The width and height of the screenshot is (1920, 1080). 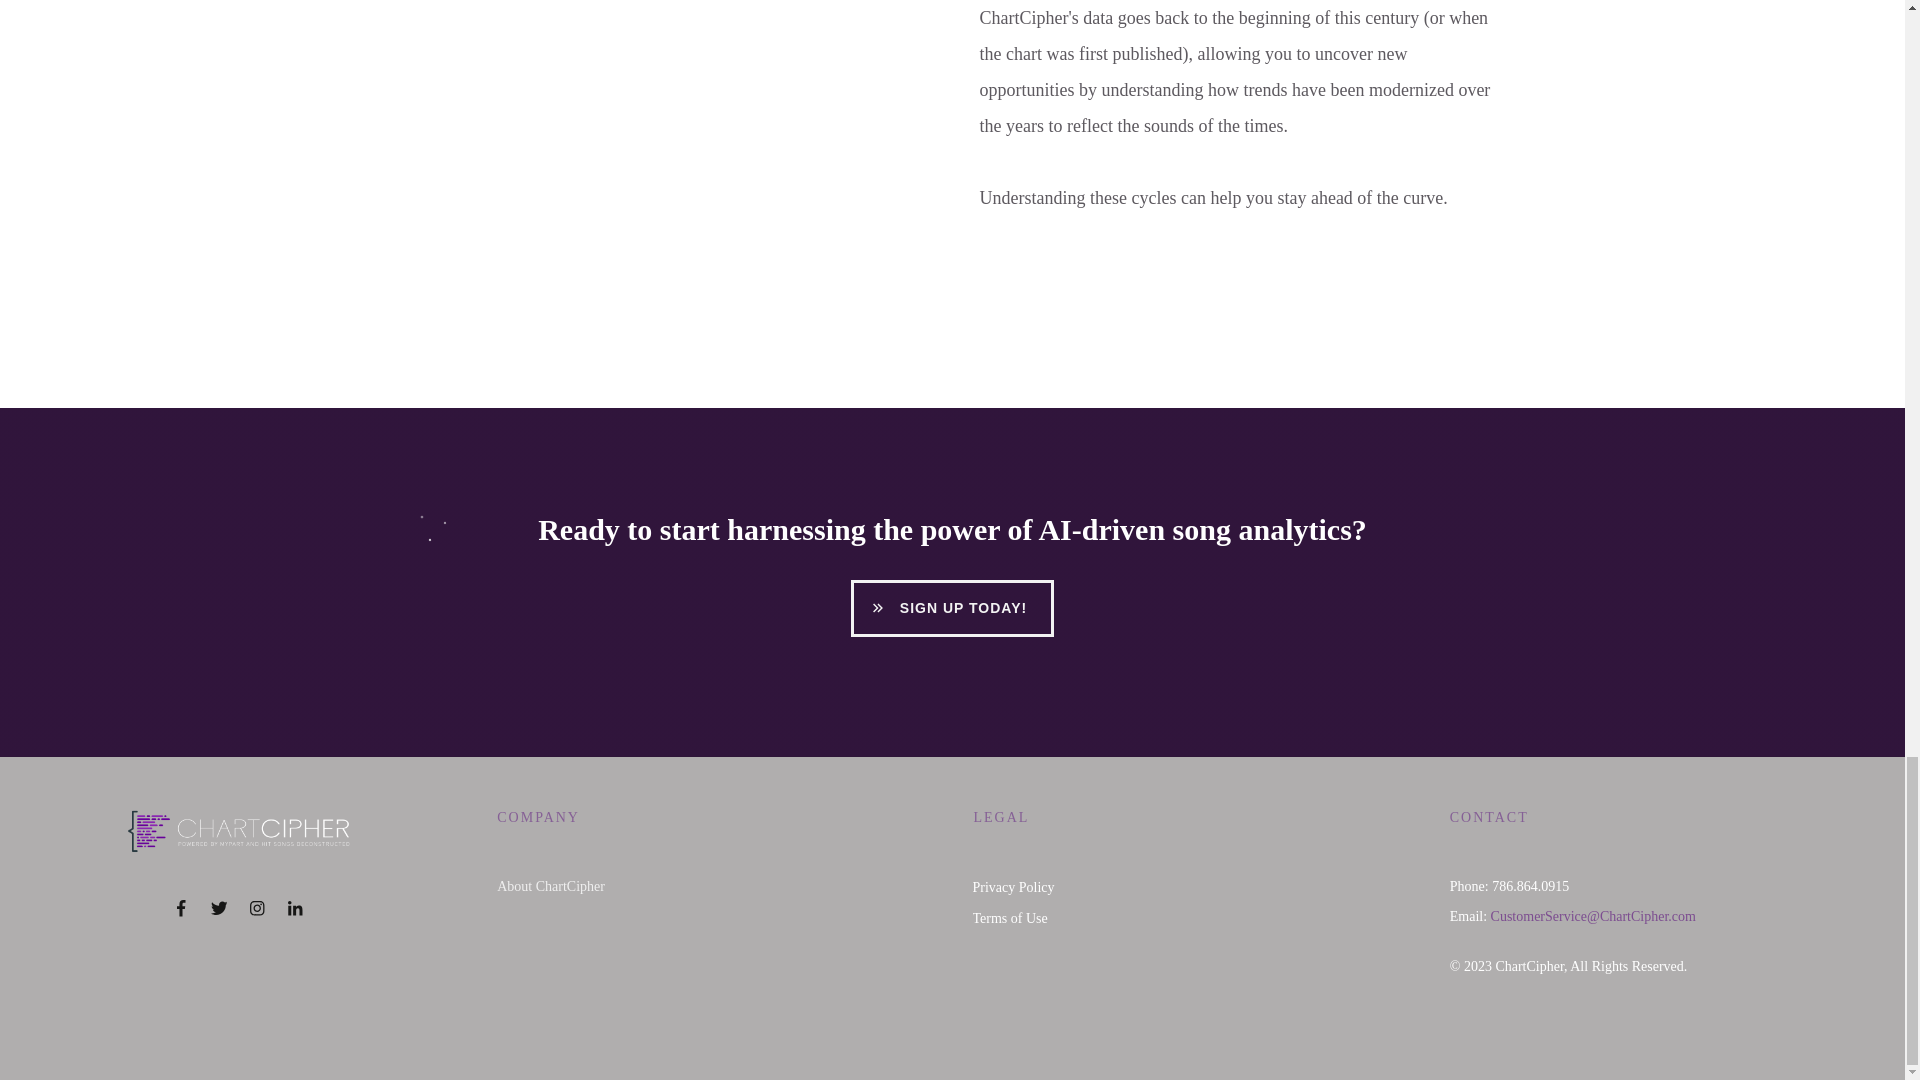 What do you see at coordinates (550, 886) in the screenshot?
I see `About ChartCipher` at bounding box center [550, 886].